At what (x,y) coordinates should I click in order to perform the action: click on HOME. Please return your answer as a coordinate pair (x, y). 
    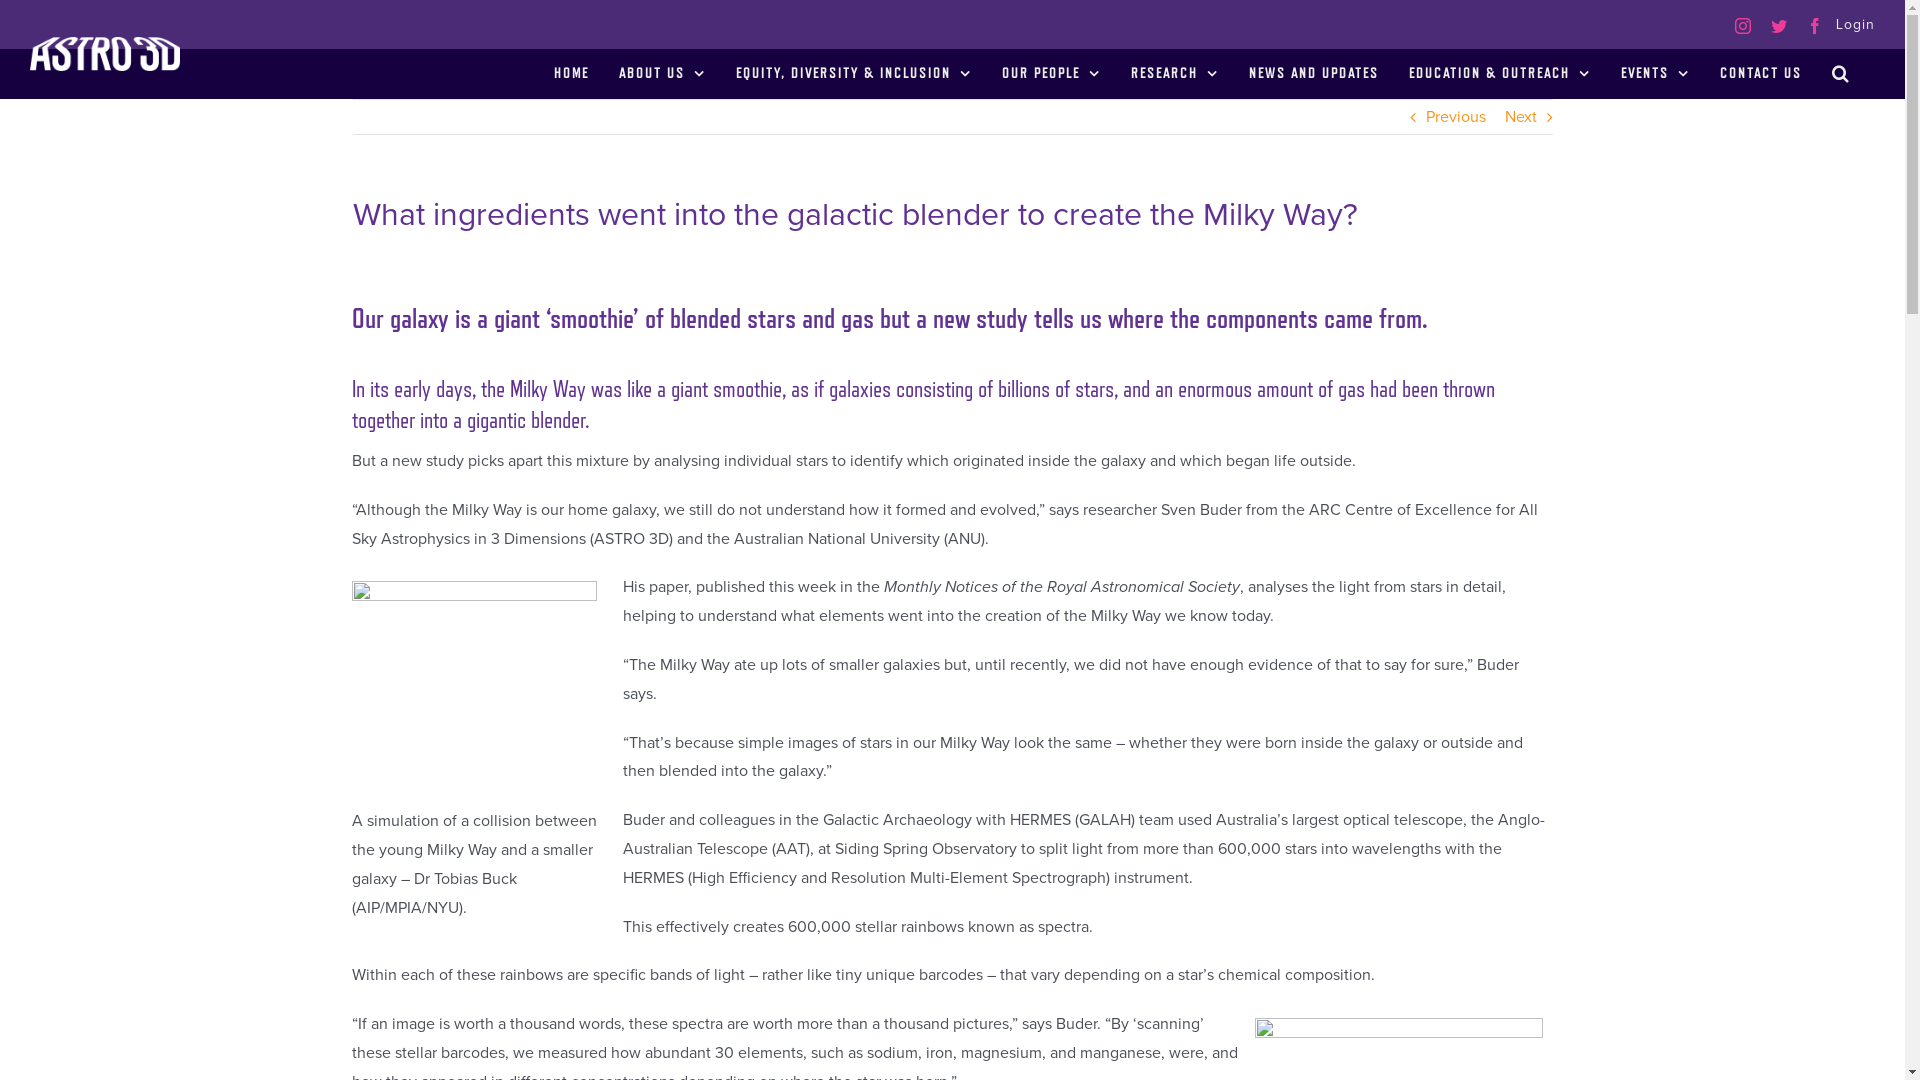
    Looking at the image, I should click on (572, 72).